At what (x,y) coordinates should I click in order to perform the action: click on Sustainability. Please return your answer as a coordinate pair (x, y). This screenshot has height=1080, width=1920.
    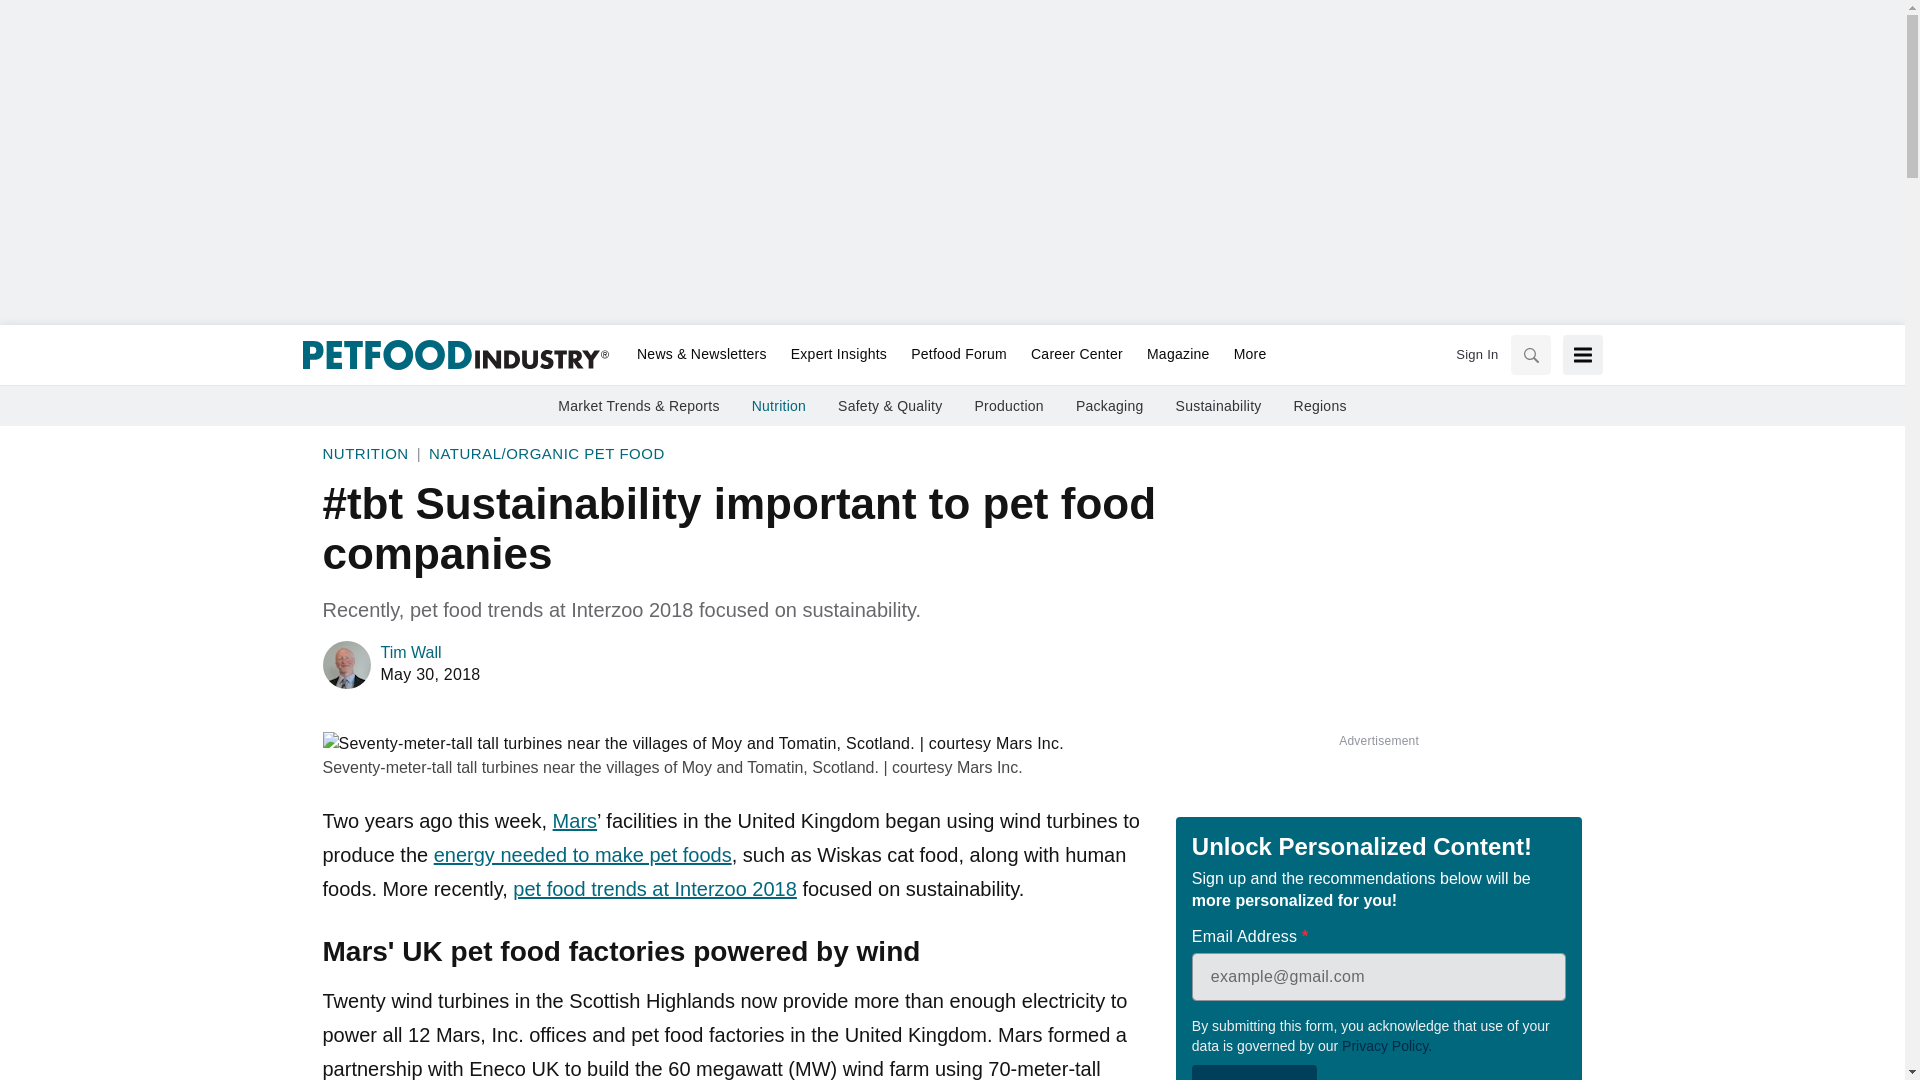
    Looking at the image, I should click on (1218, 406).